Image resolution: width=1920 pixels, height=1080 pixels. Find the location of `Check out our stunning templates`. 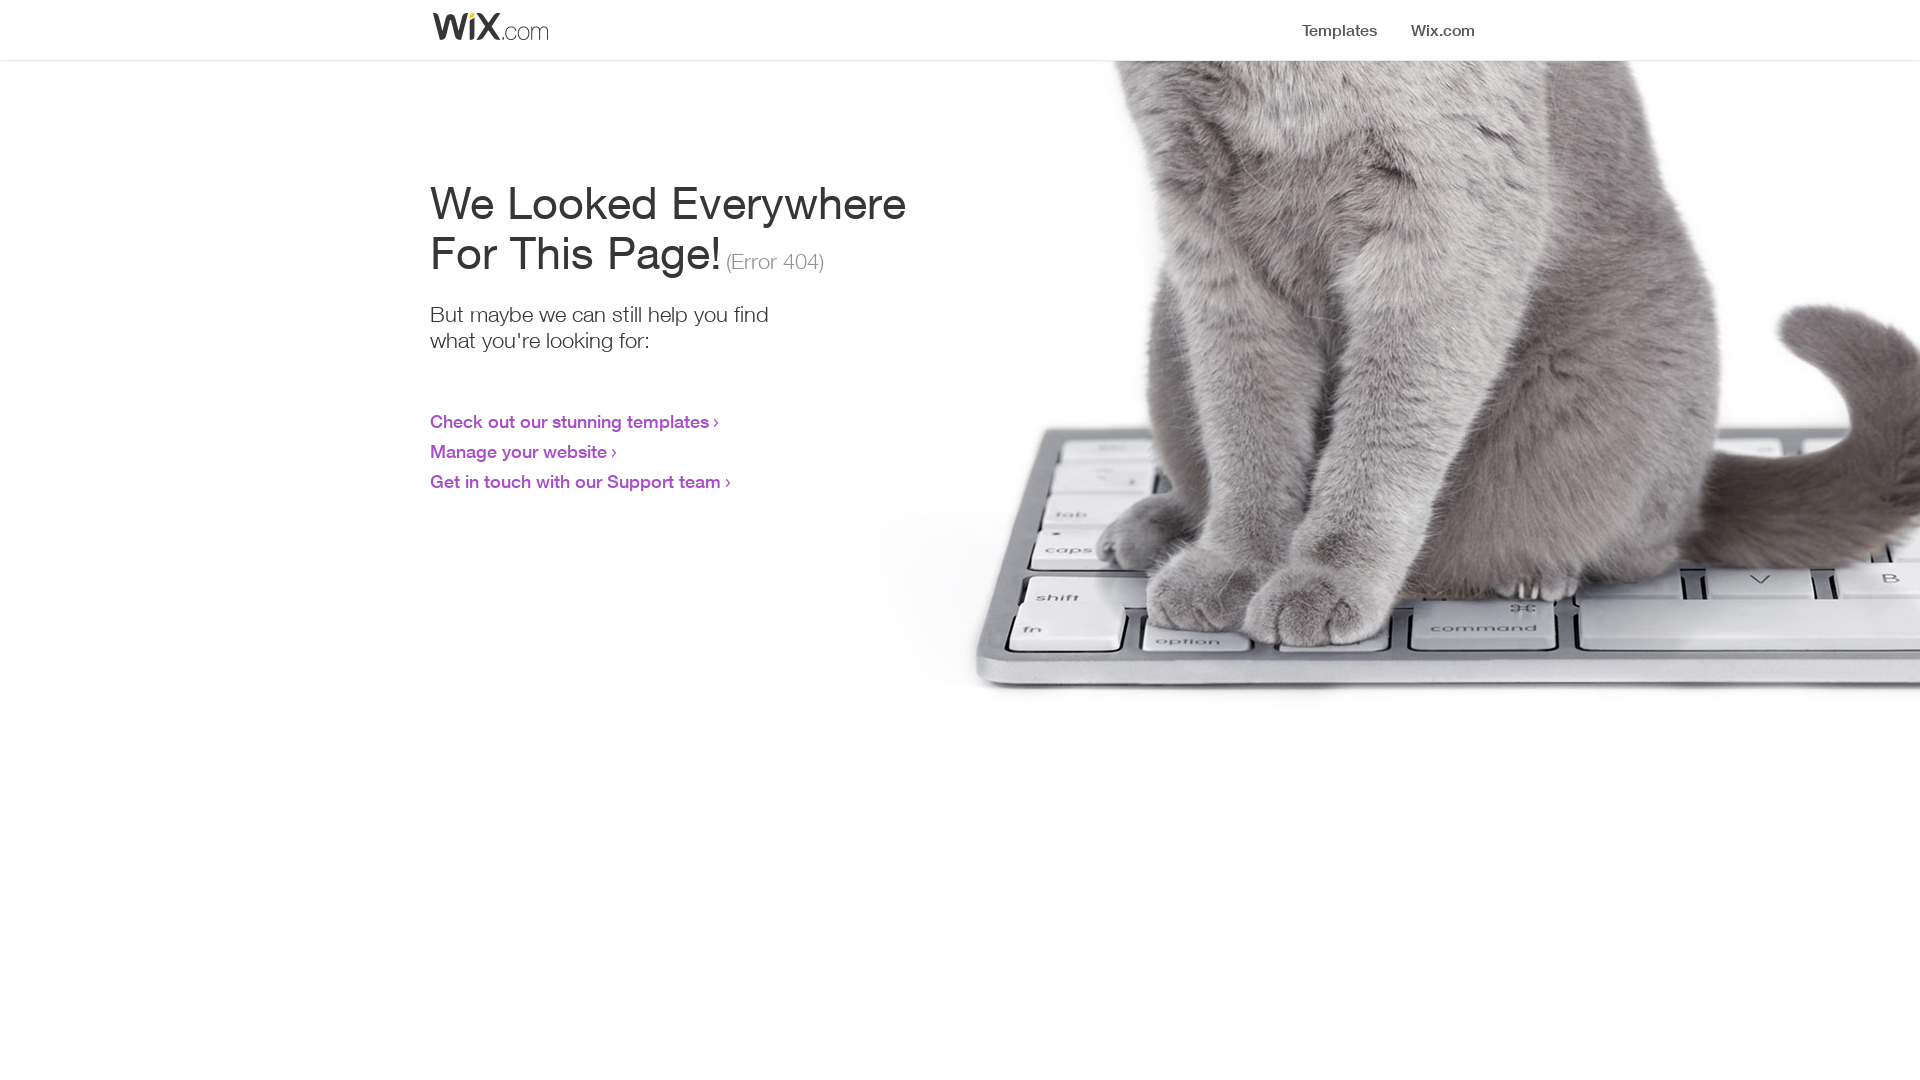

Check out our stunning templates is located at coordinates (570, 421).